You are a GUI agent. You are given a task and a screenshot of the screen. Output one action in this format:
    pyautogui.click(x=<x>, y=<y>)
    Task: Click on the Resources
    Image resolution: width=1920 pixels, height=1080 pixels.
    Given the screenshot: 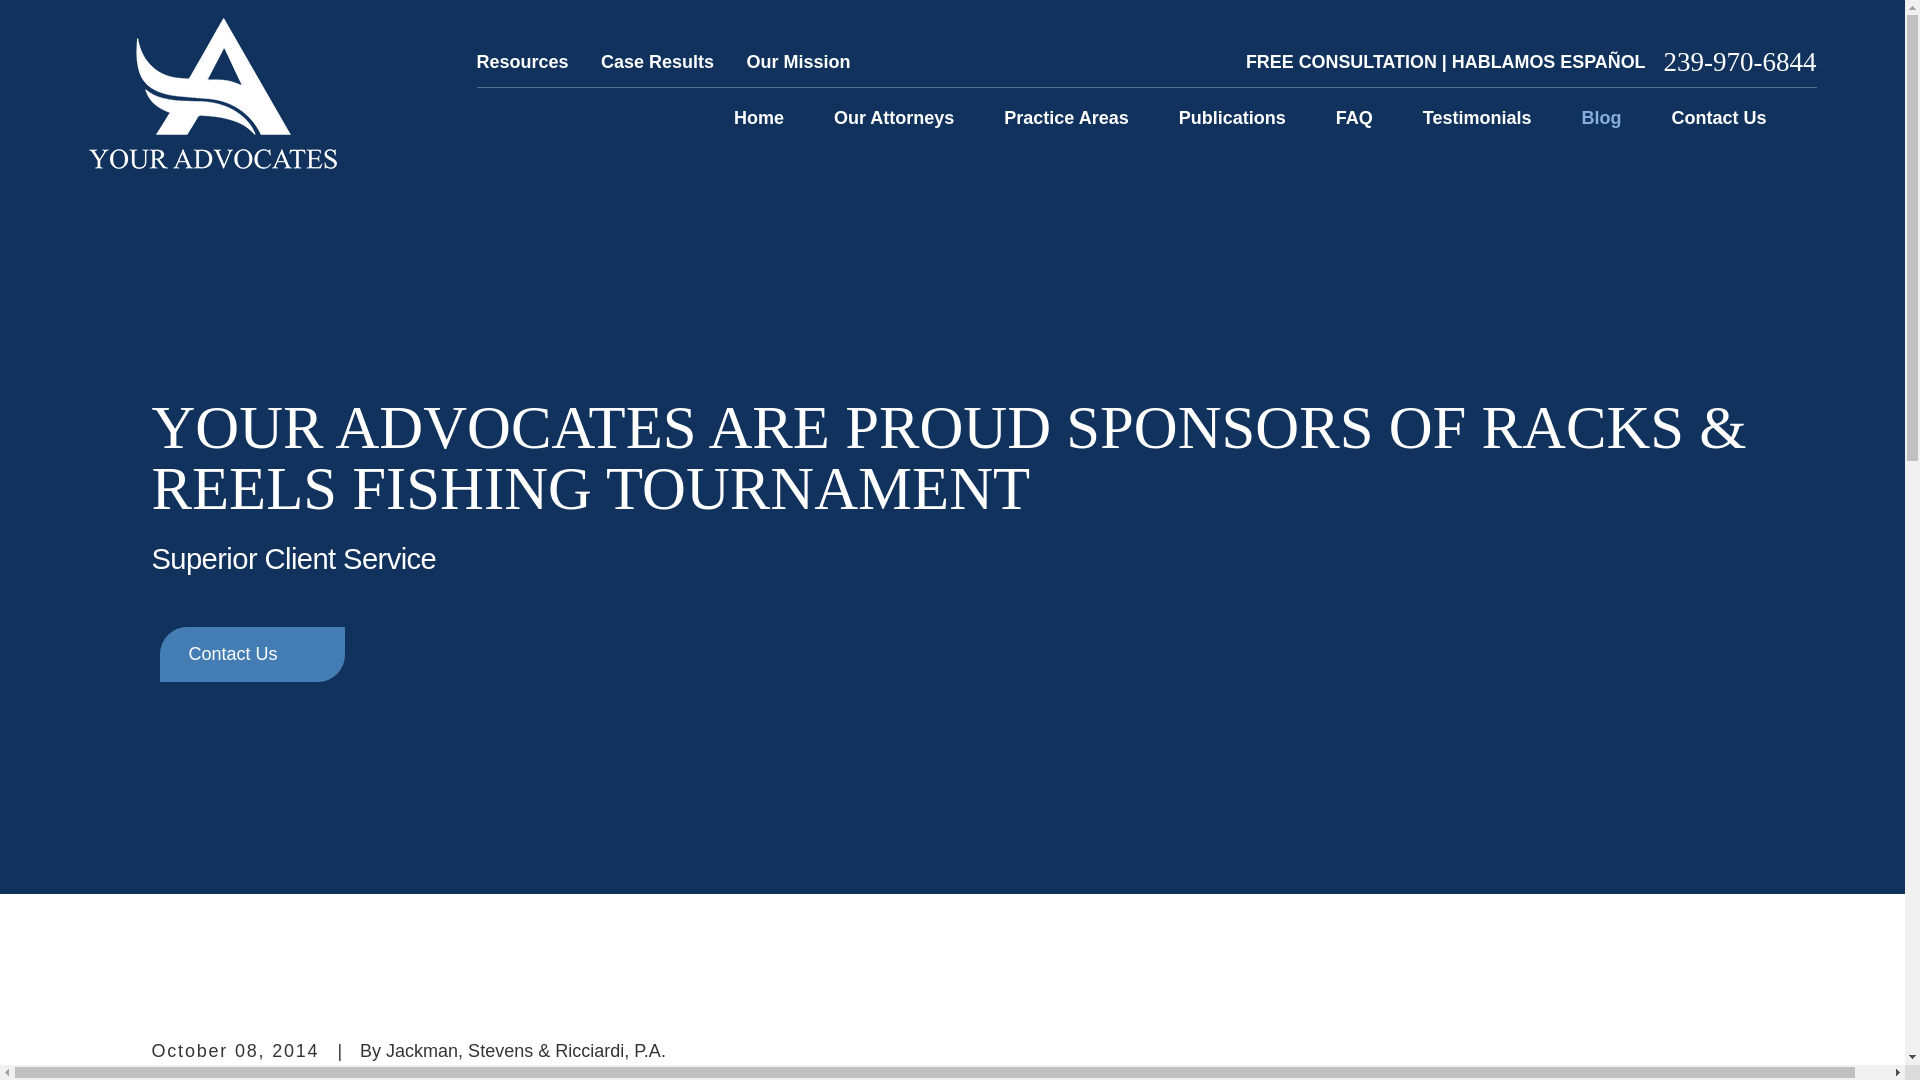 What is the action you would take?
    pyautogui.click(x=522, y=62)
    